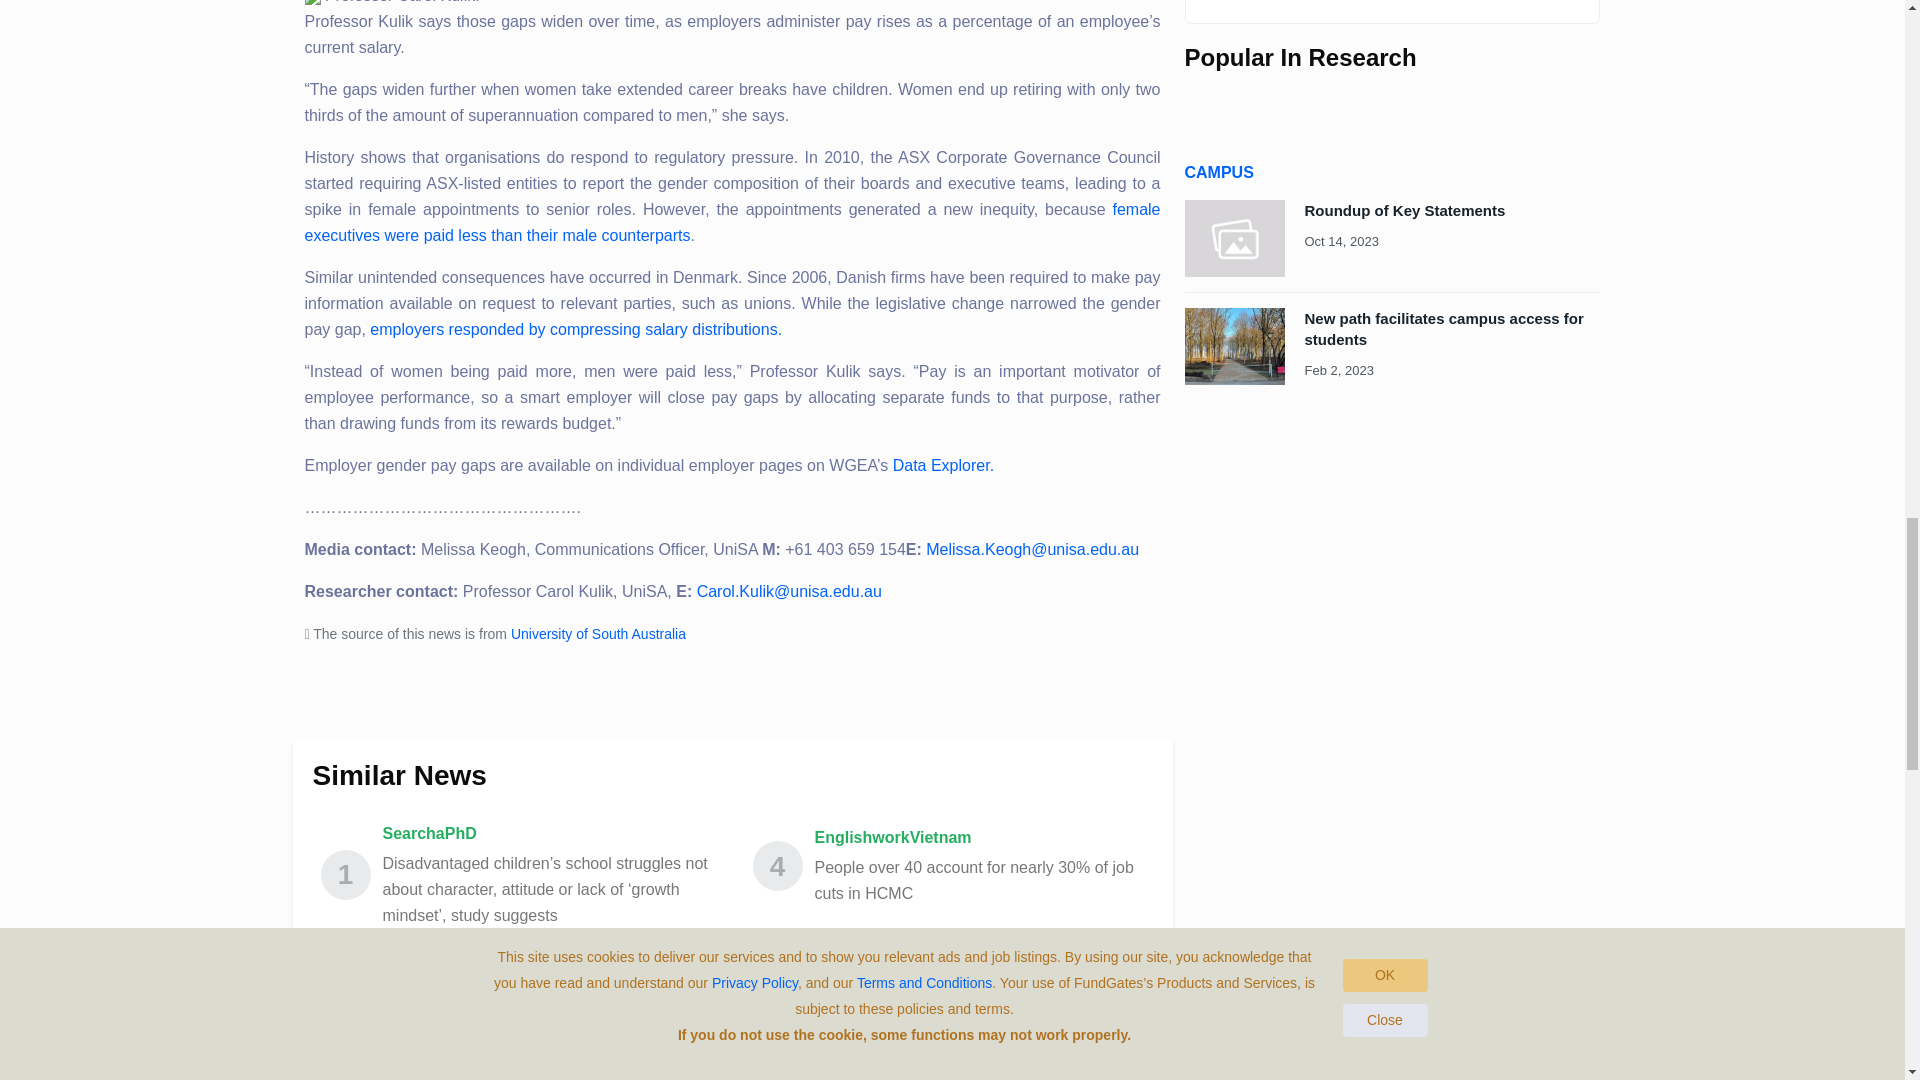 This screenshot has width=1920, height=1080. Describe the element at coordinates (979, 838) in the screenshot. I see `EnglishworkVietnam` at that location.